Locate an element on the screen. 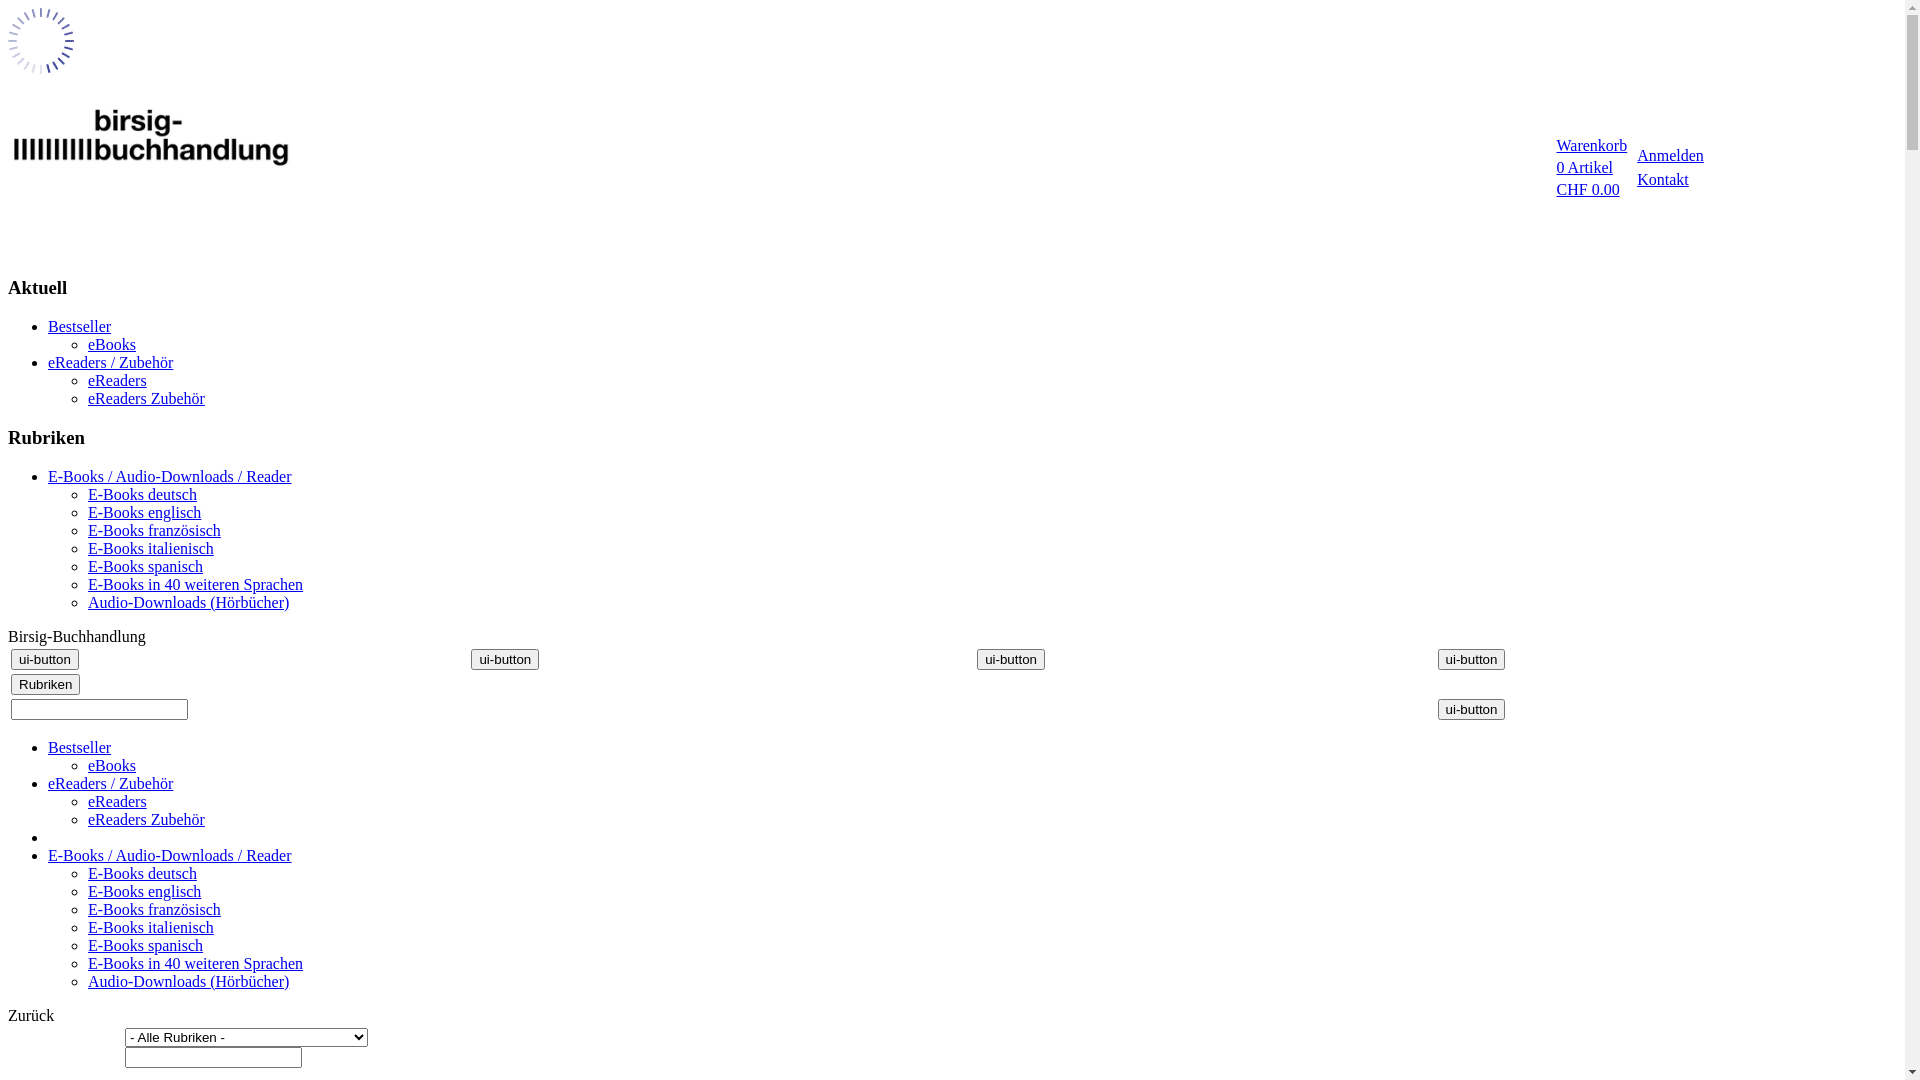 This screenshot has height=1080, width=1920. E-Books in 40 weiteren Sprachen is located at coordinates (196, 964).